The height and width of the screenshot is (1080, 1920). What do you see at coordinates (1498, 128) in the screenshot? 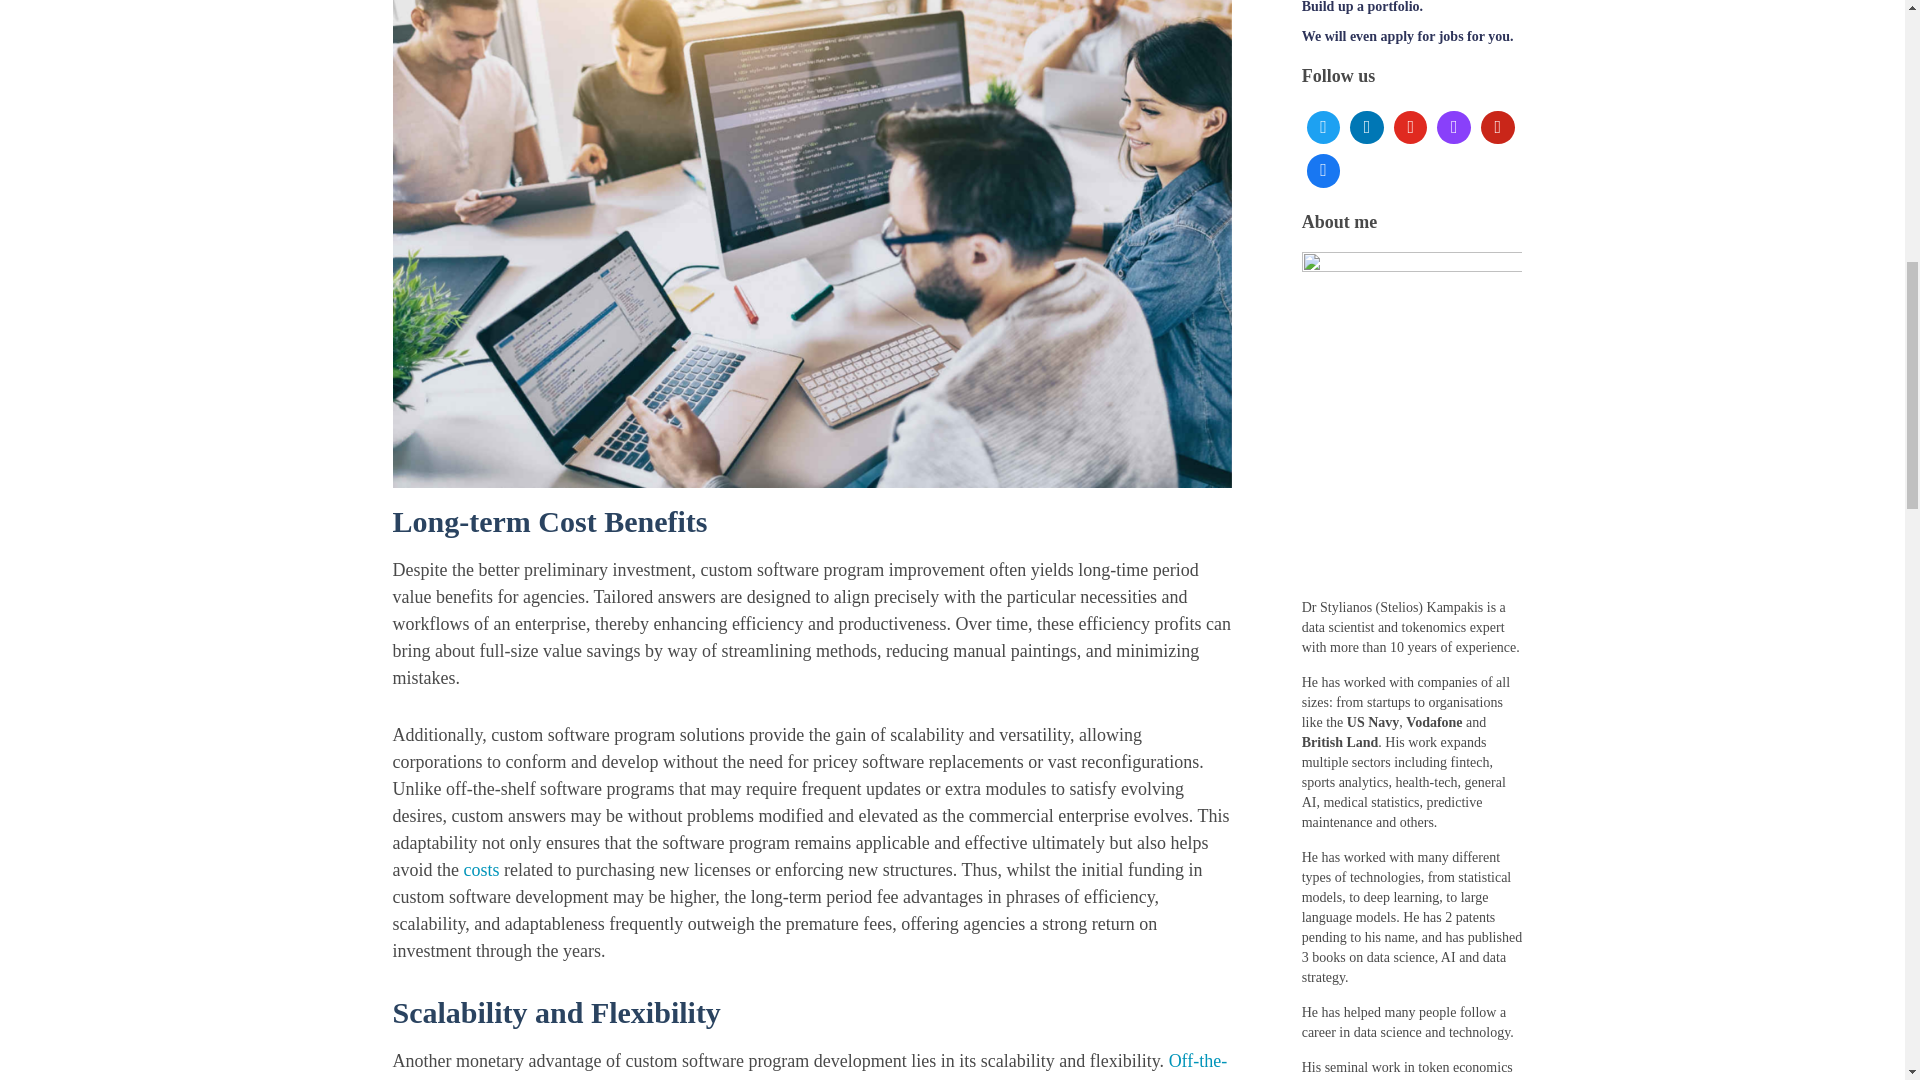
I see `Pinterest` at bounding box center [1498, 128].